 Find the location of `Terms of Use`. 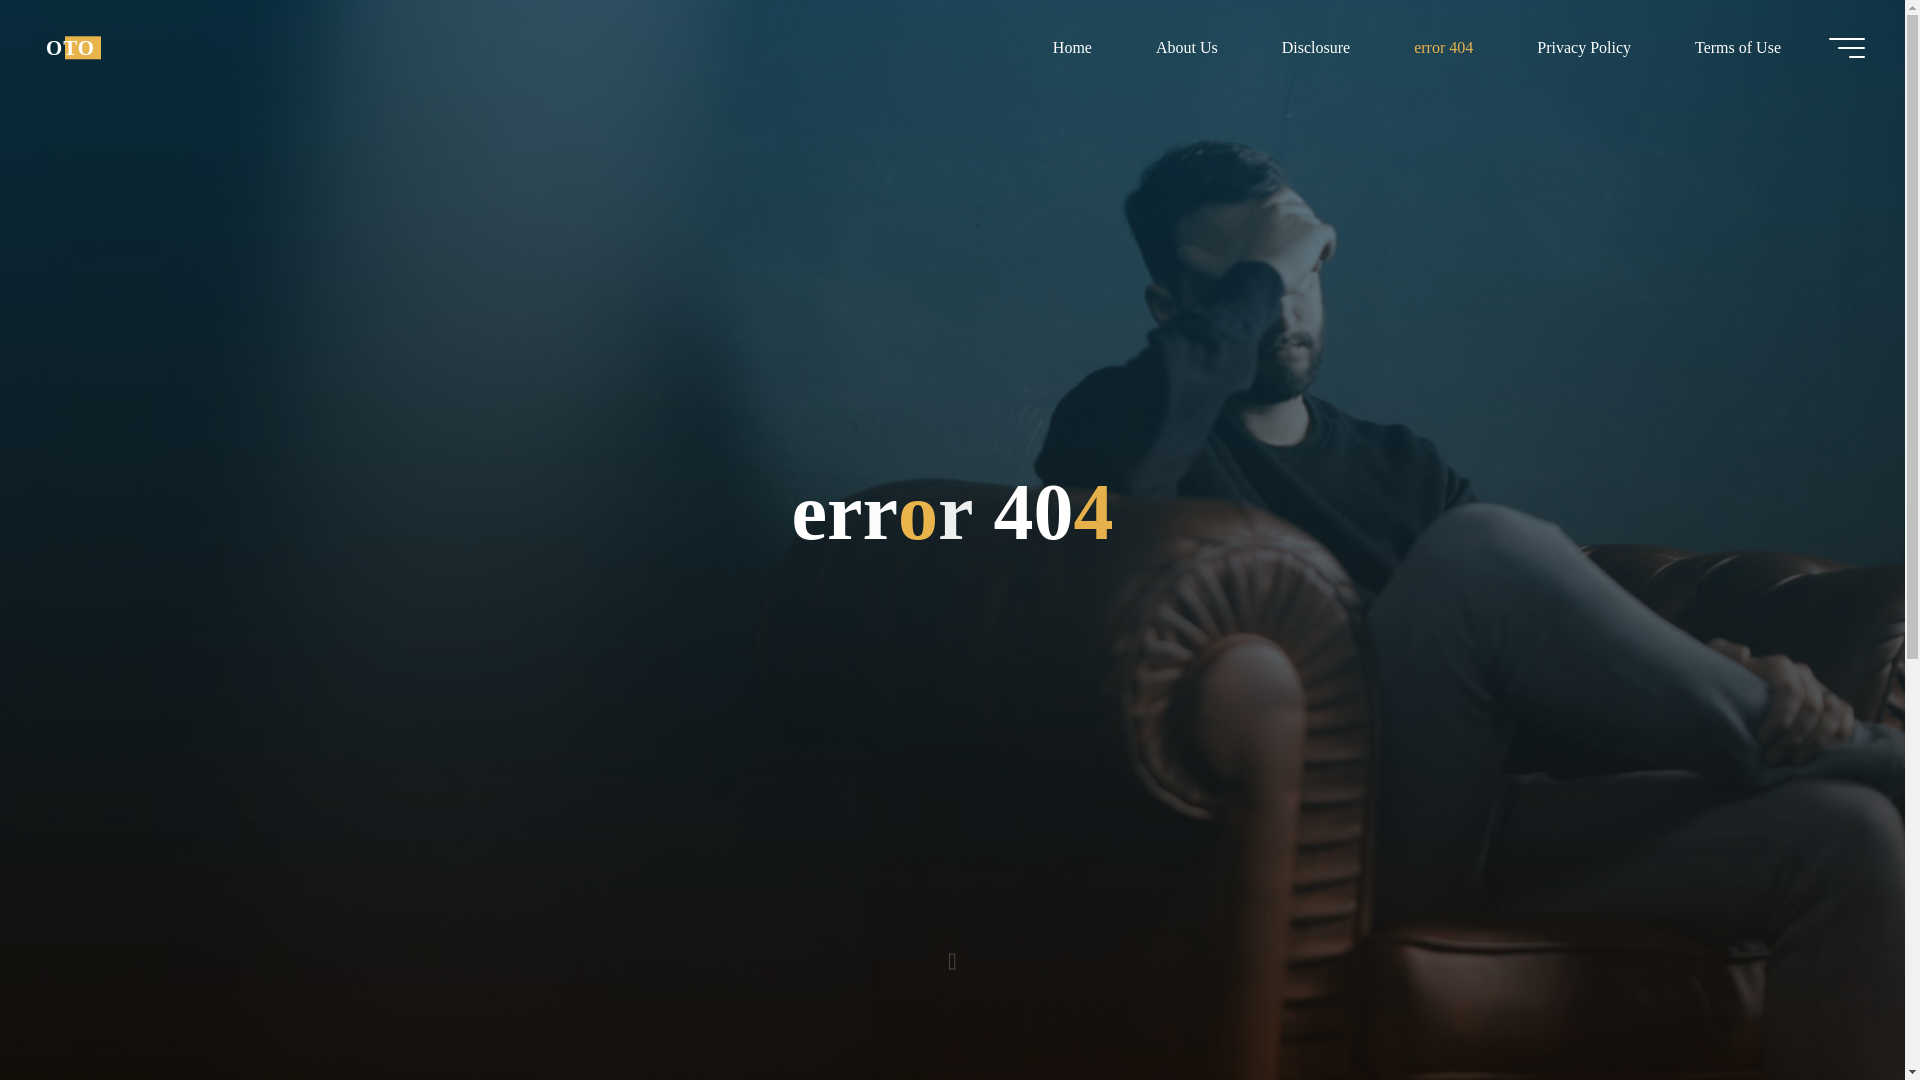

Terms of Use is located at coordinates (1737, 47).